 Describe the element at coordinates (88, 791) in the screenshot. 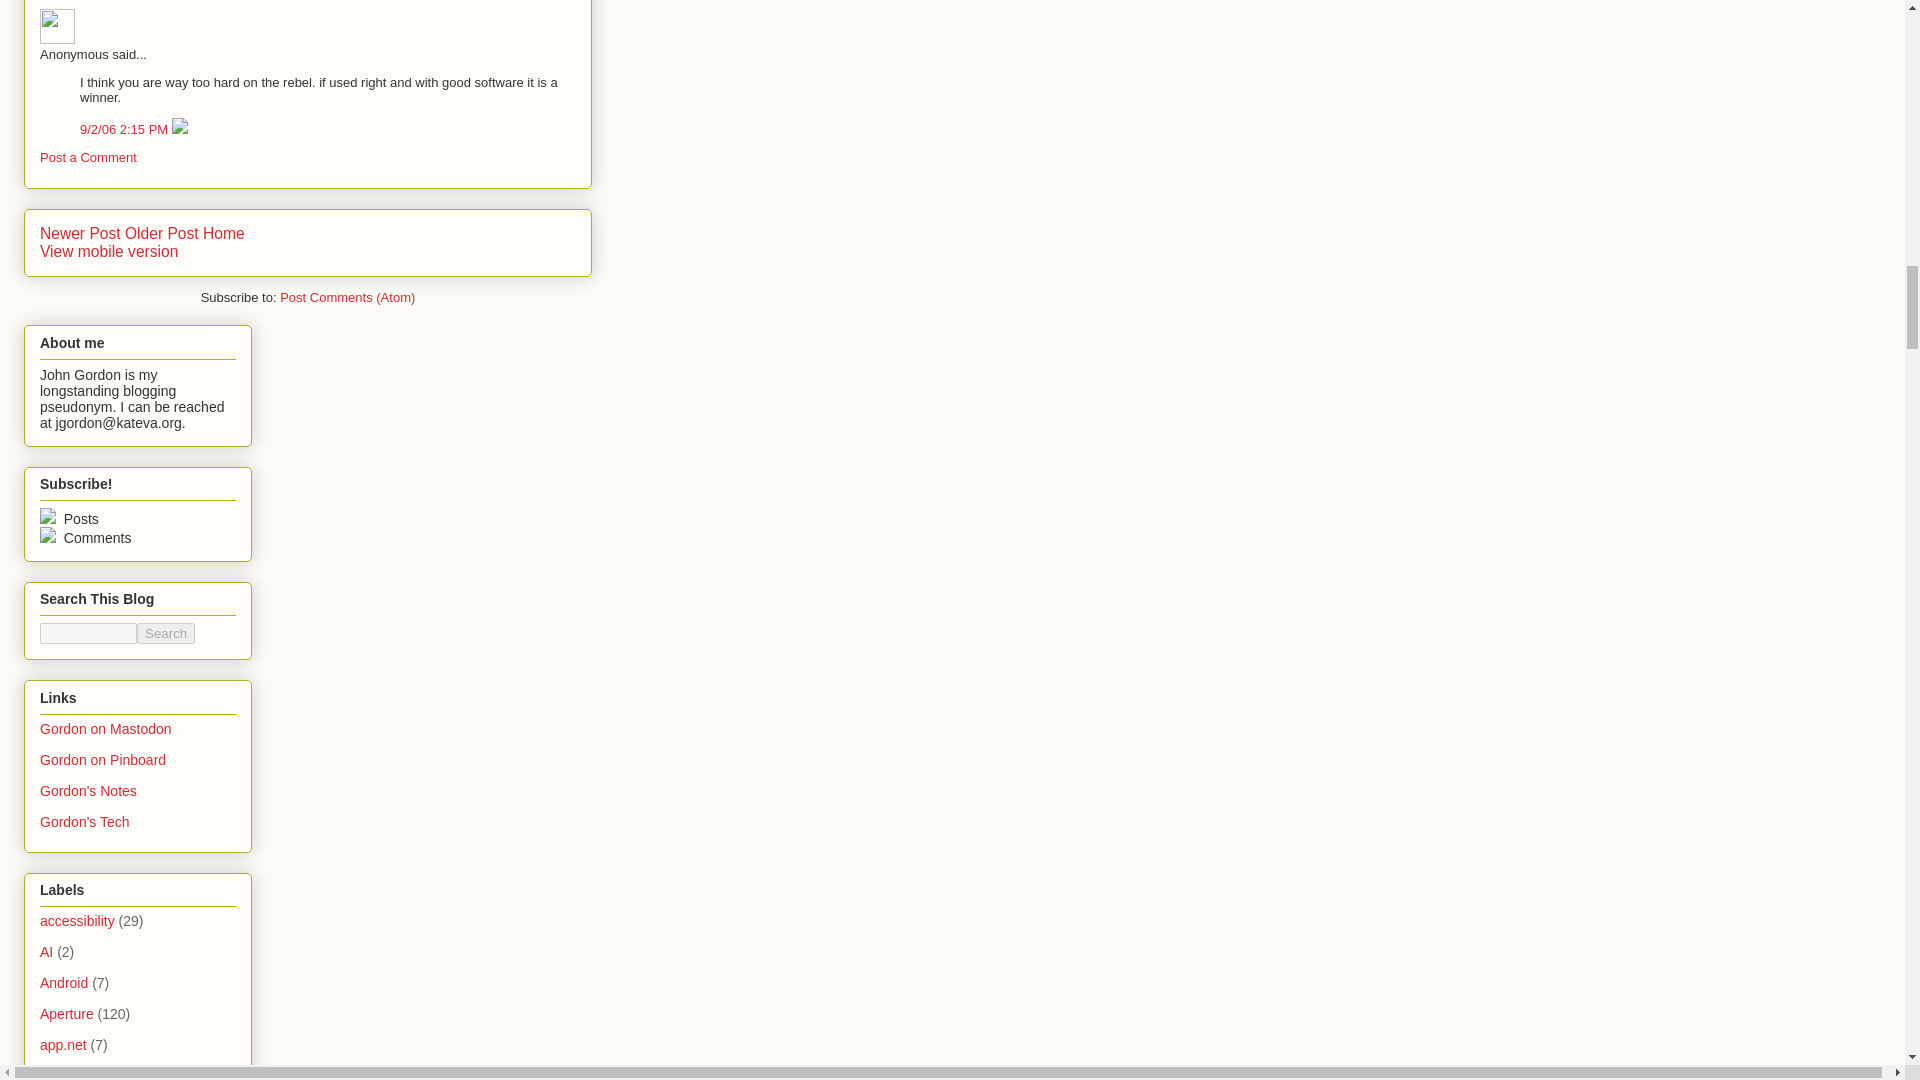

I see `Gordon's Notes` at that location.